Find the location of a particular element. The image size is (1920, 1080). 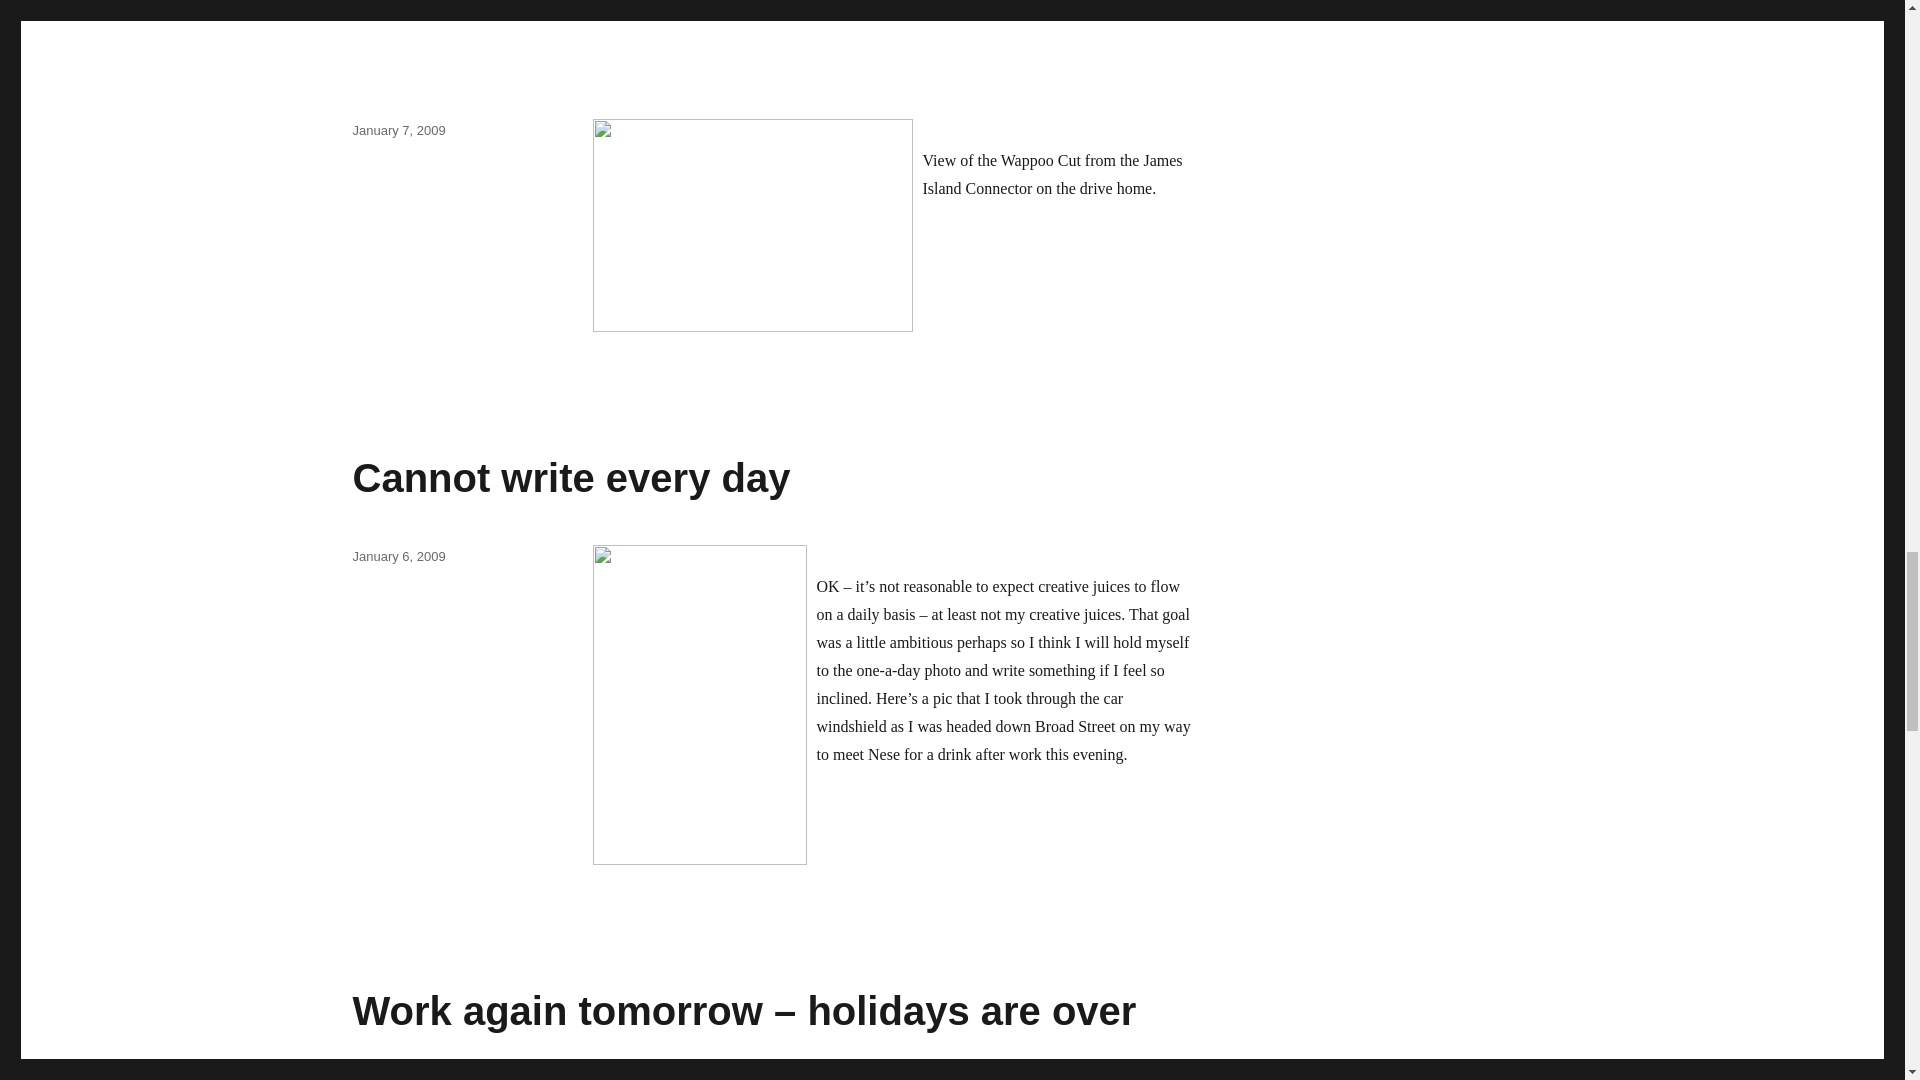

Cannot write every day is located at coordinates (570, 478).